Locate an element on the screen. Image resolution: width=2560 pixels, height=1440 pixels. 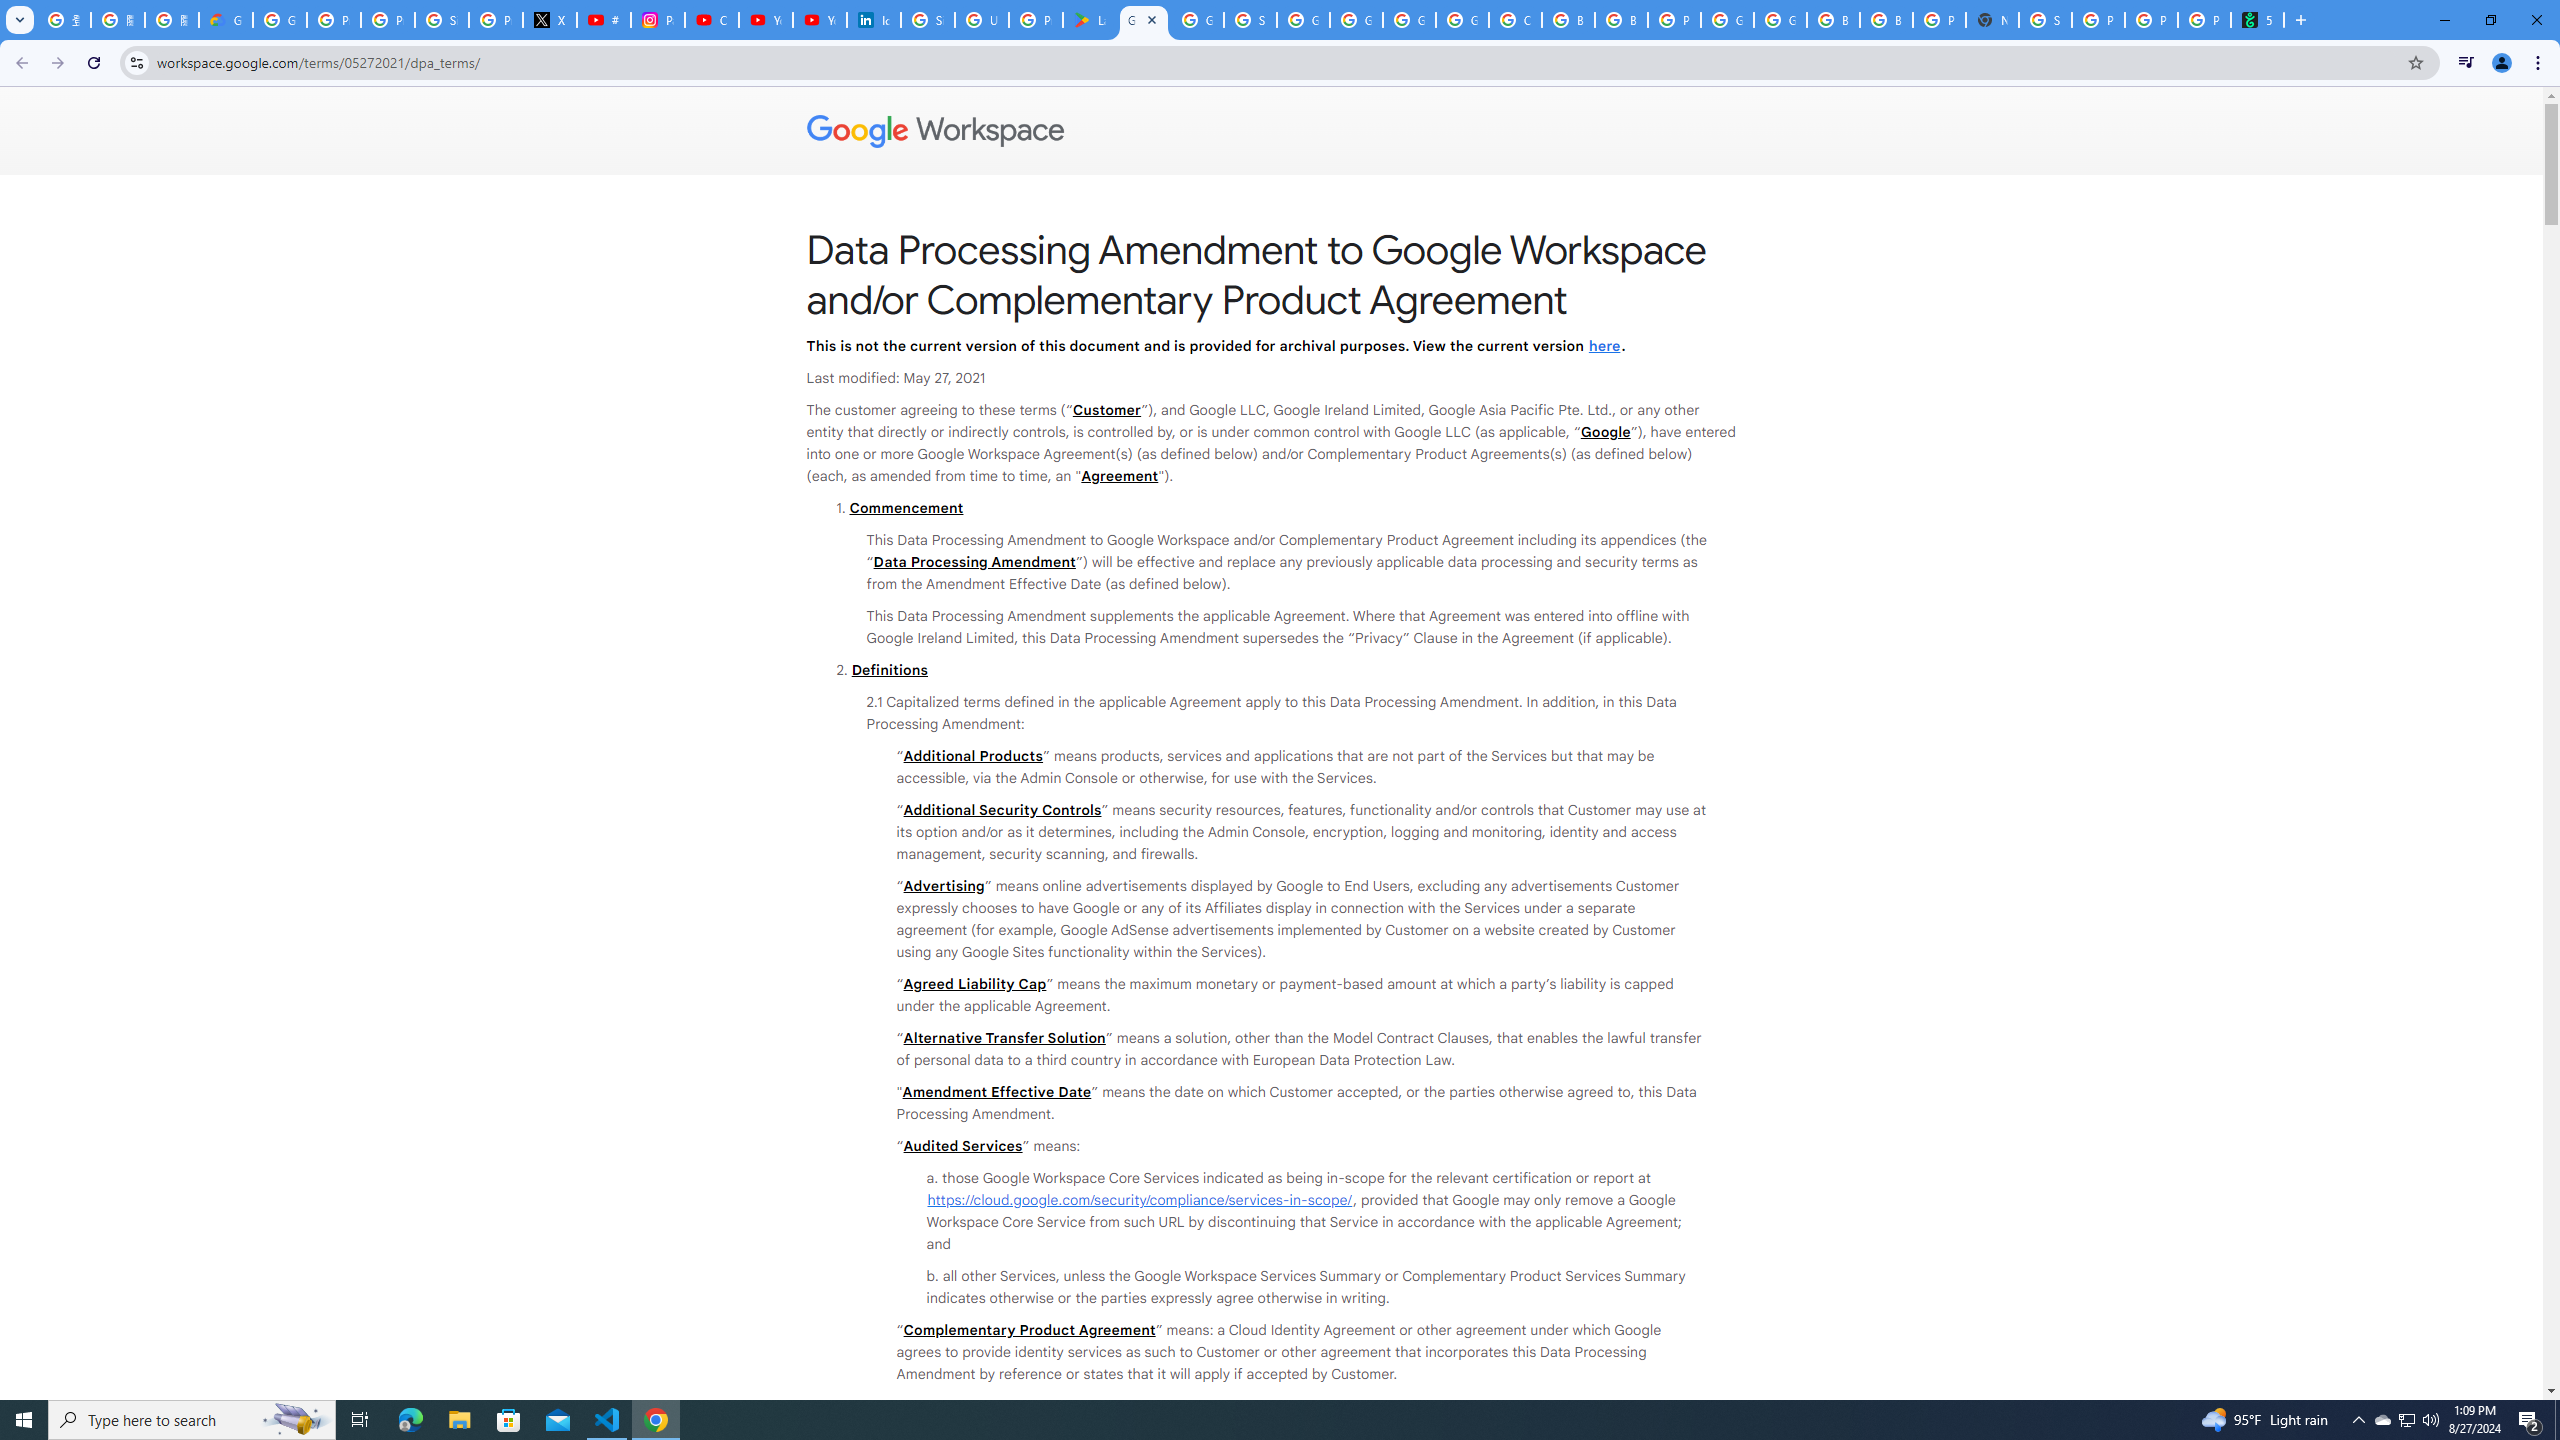
Last Shelter: Survival - Apps on Google Play is located at coordinates (1090, 20).